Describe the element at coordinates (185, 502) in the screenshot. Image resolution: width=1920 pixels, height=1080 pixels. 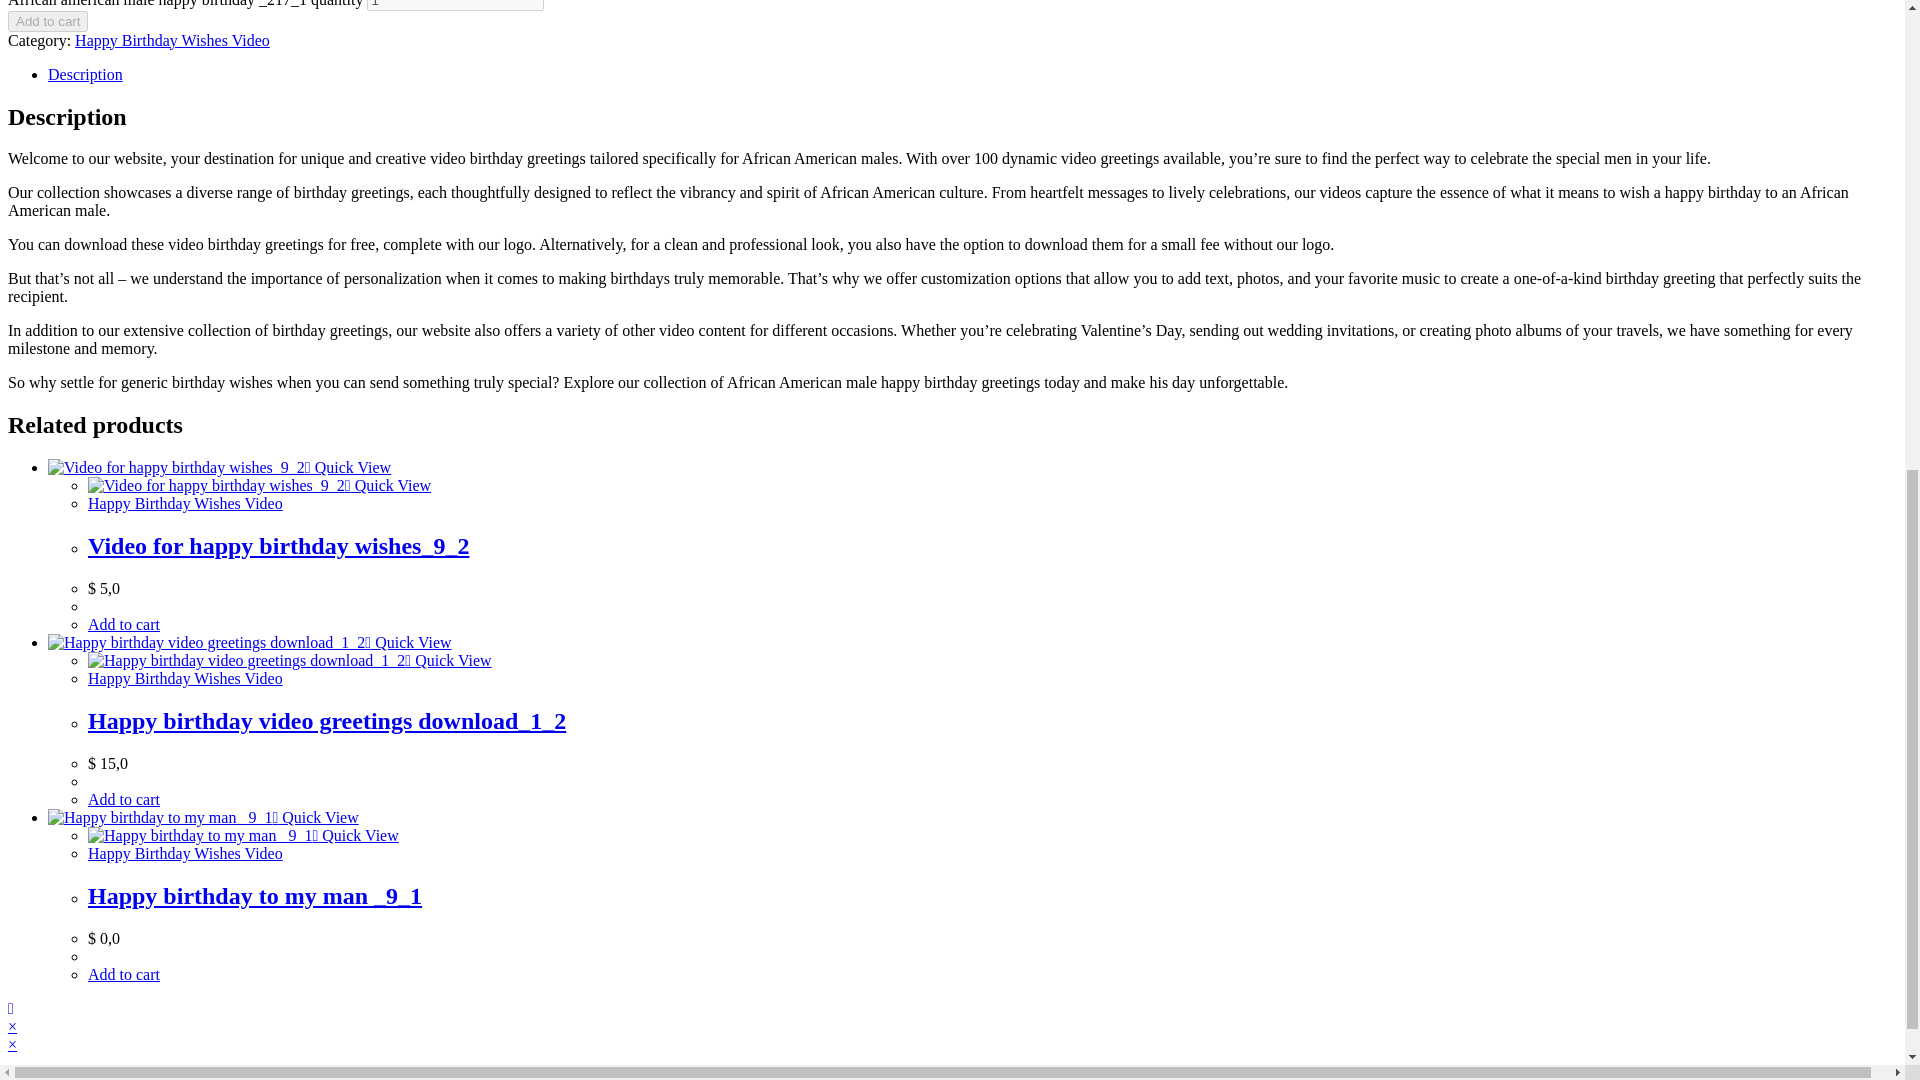
I see `Happy Birthday Wishes Video` at that location.